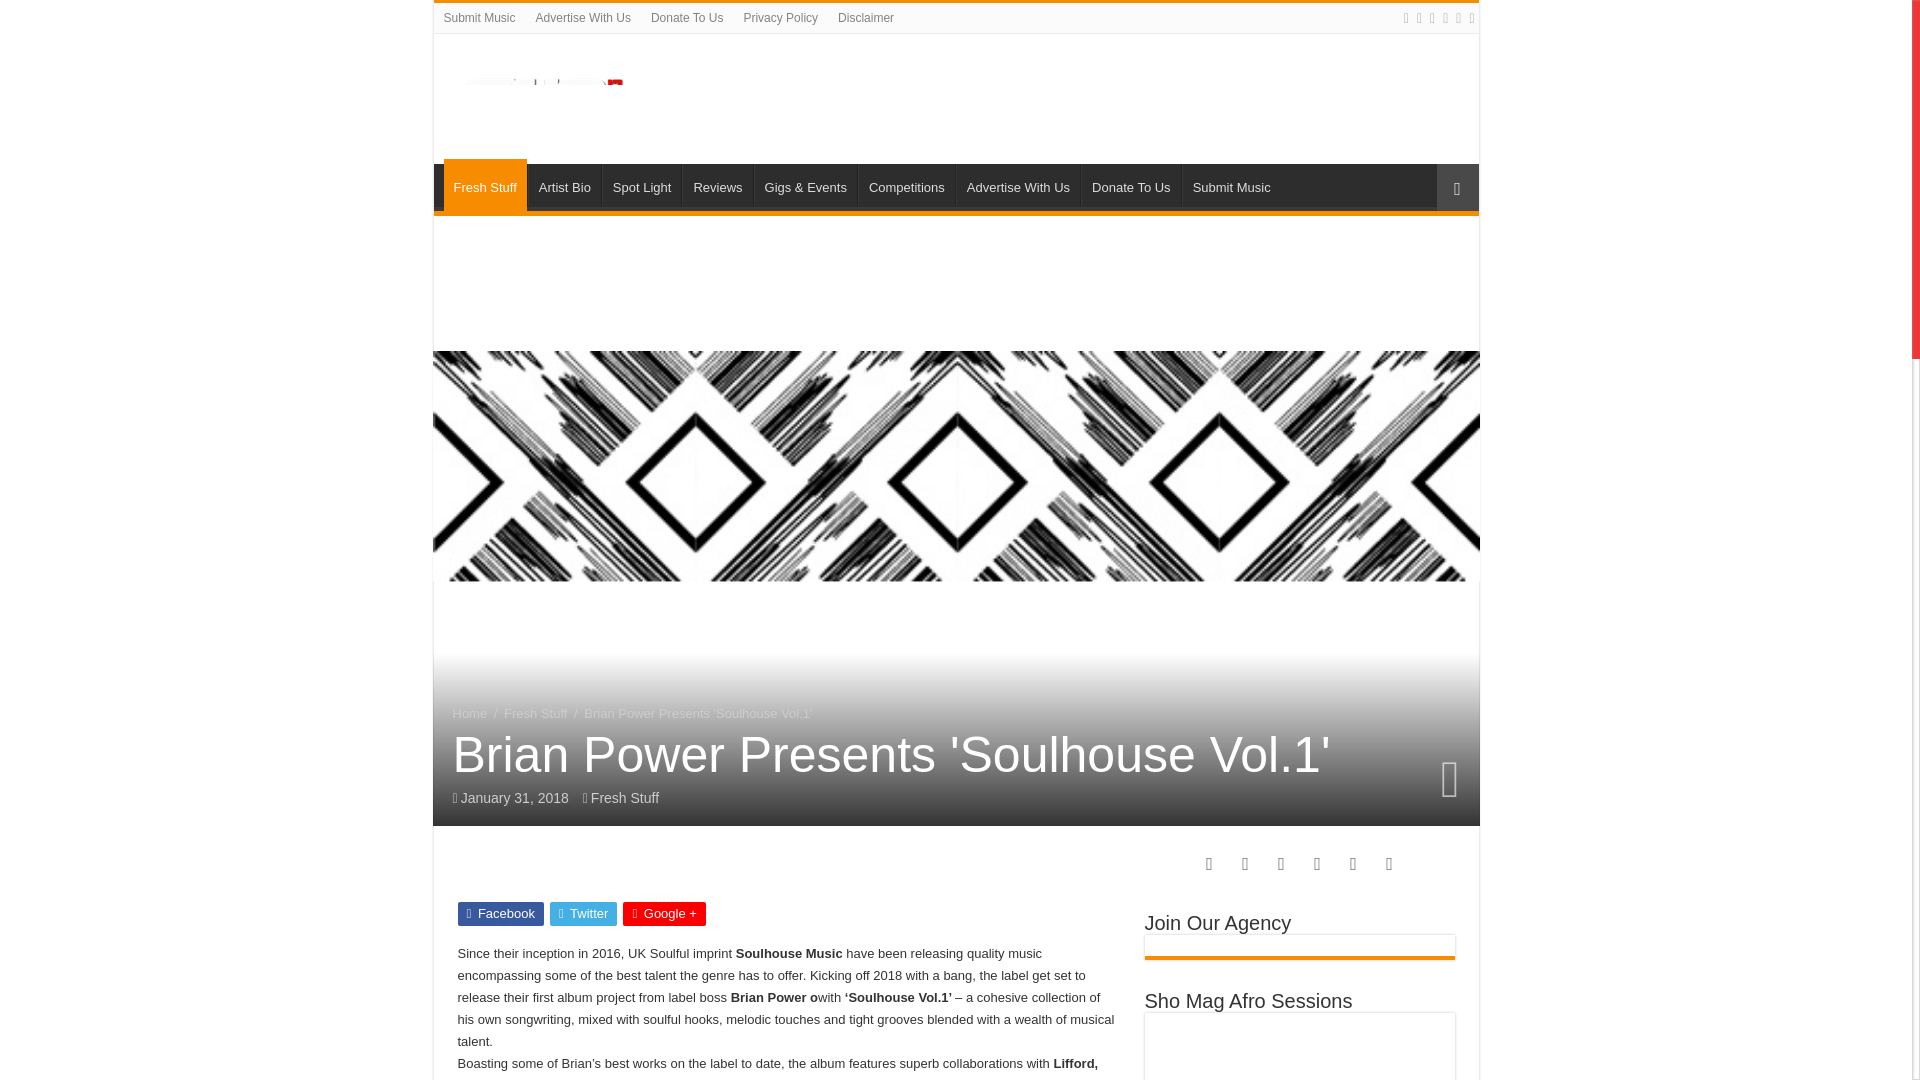 This screenshot has width=1920, height=1080. Describe the element at coordinates (1018, 185) in the screenshot. I see `Advertise With Us` at that location.